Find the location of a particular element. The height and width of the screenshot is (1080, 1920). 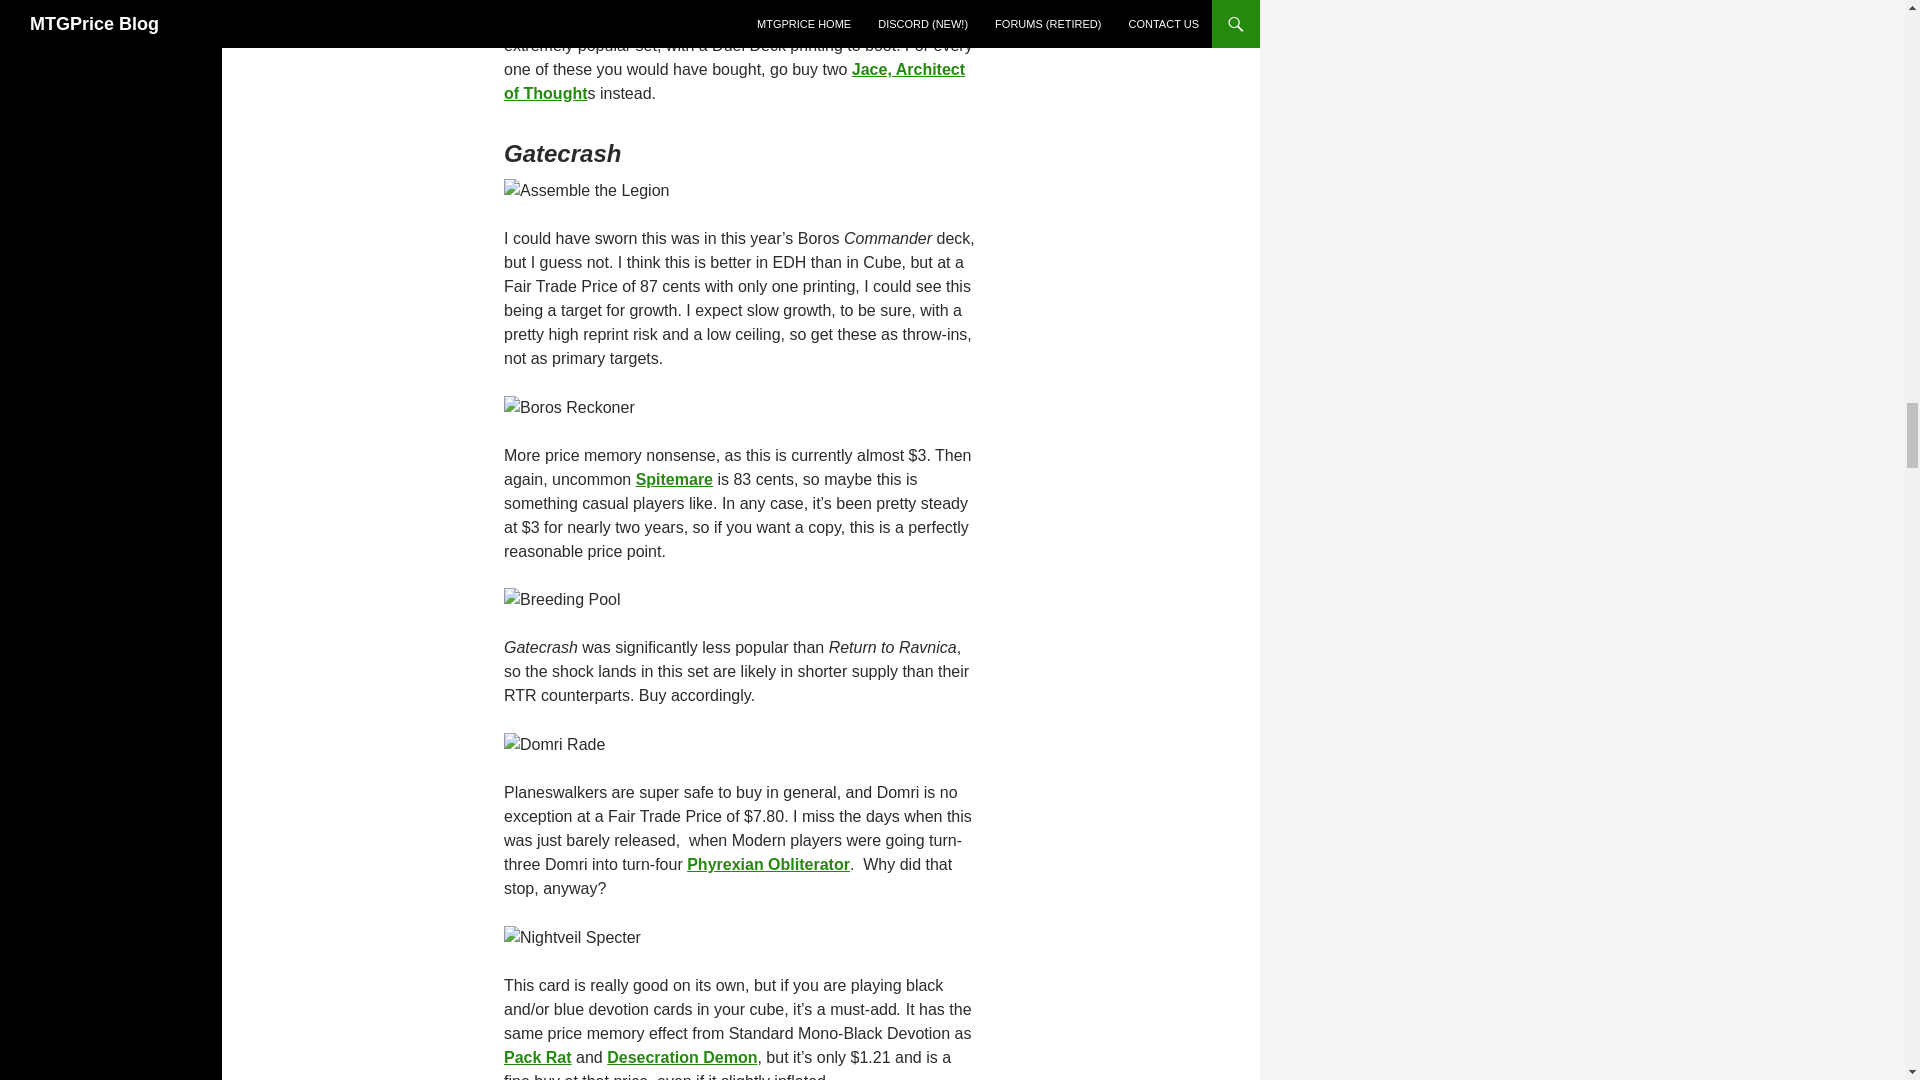

Pack Rat is located at coordinates (538, 1056).